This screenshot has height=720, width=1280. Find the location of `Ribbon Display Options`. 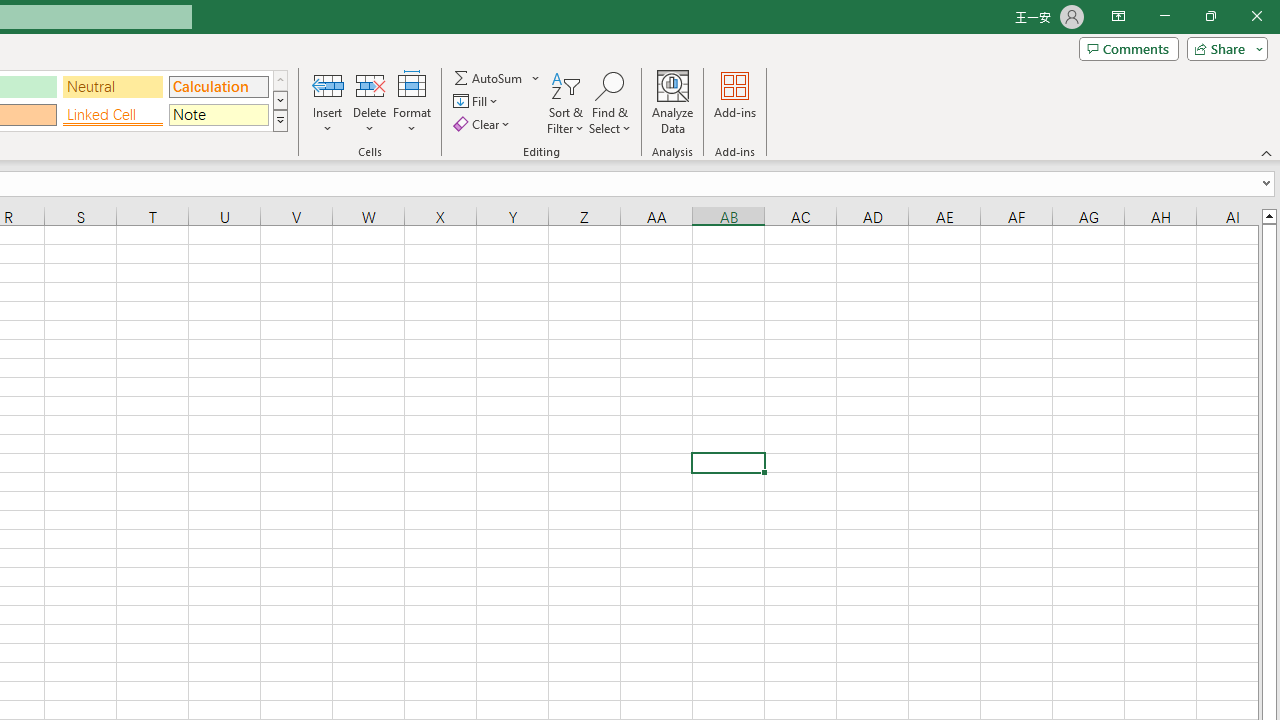

Ribbon Display Options is located at coordinates (1118, 16).